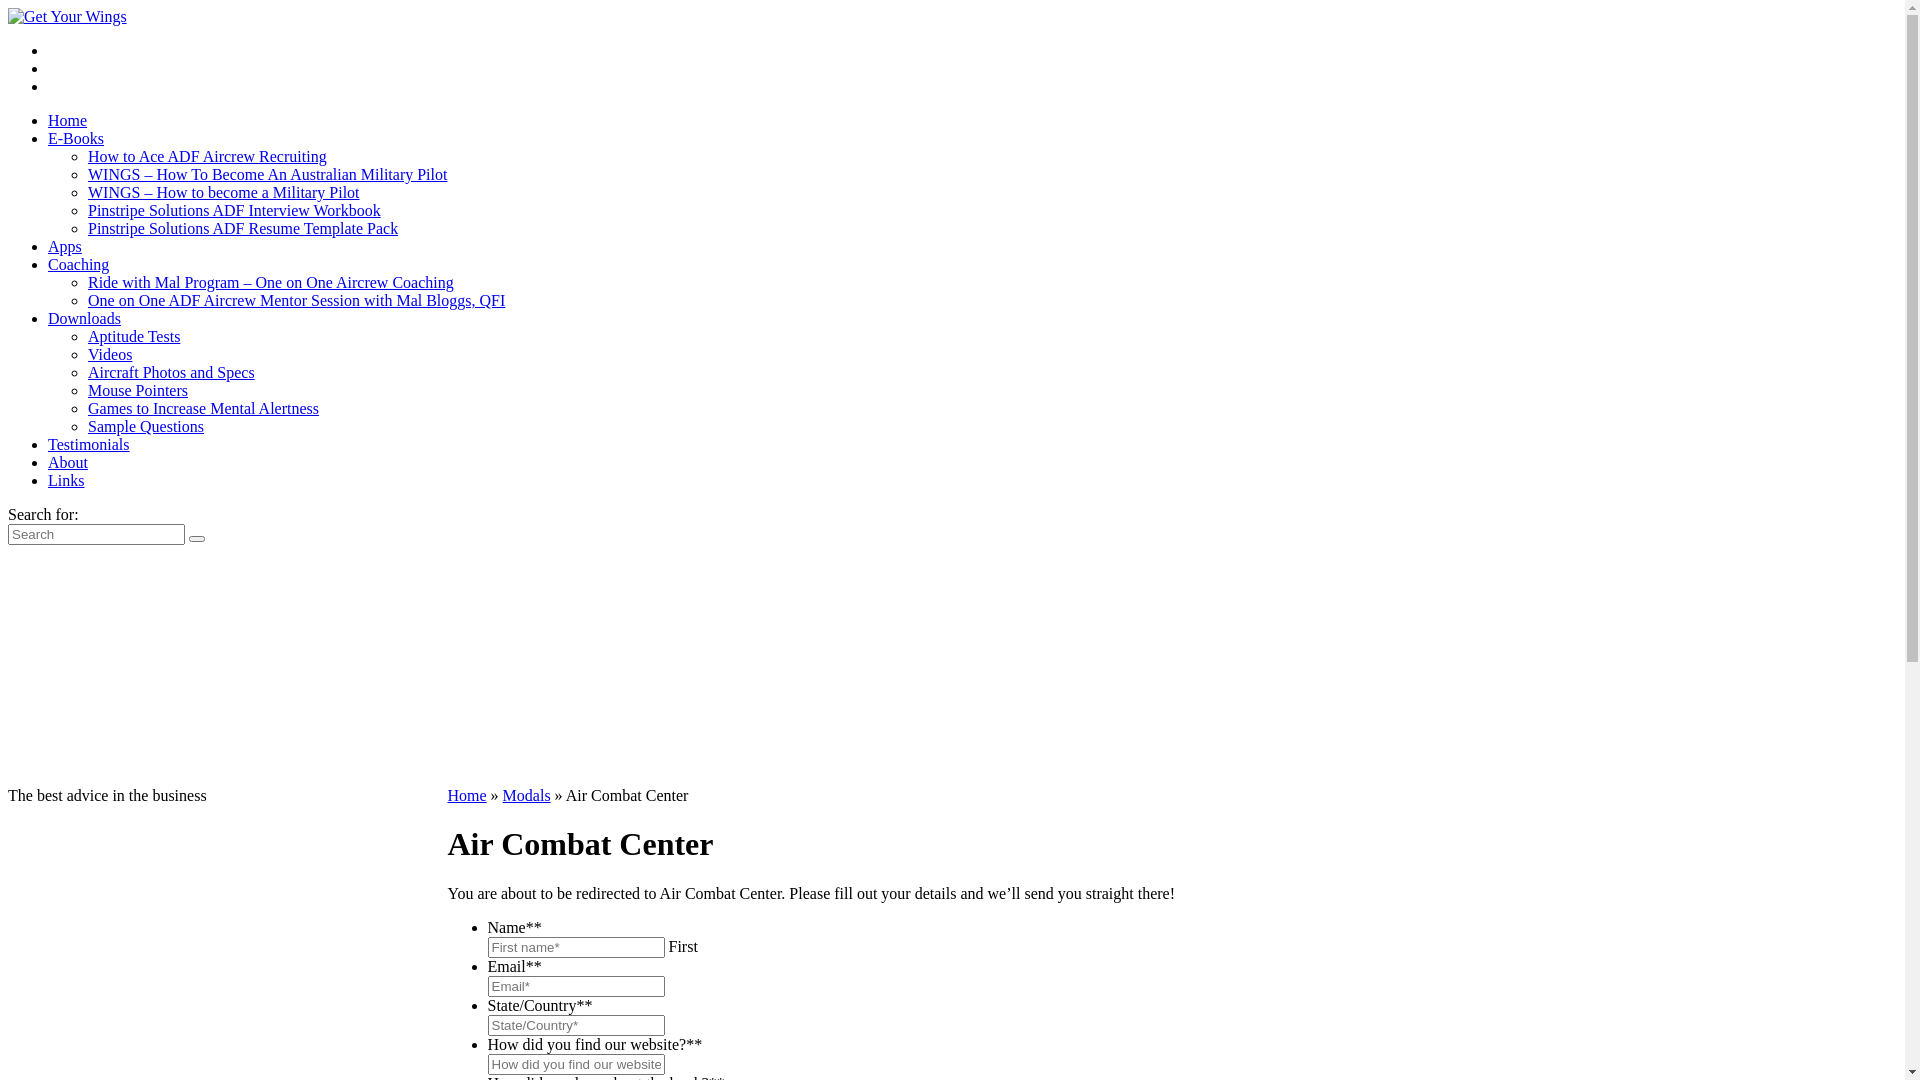 The width and height of the screenshot is (1920, 1080). I want to click on How to Ace ADF Aircrew Recruiting, so click(208, 156).